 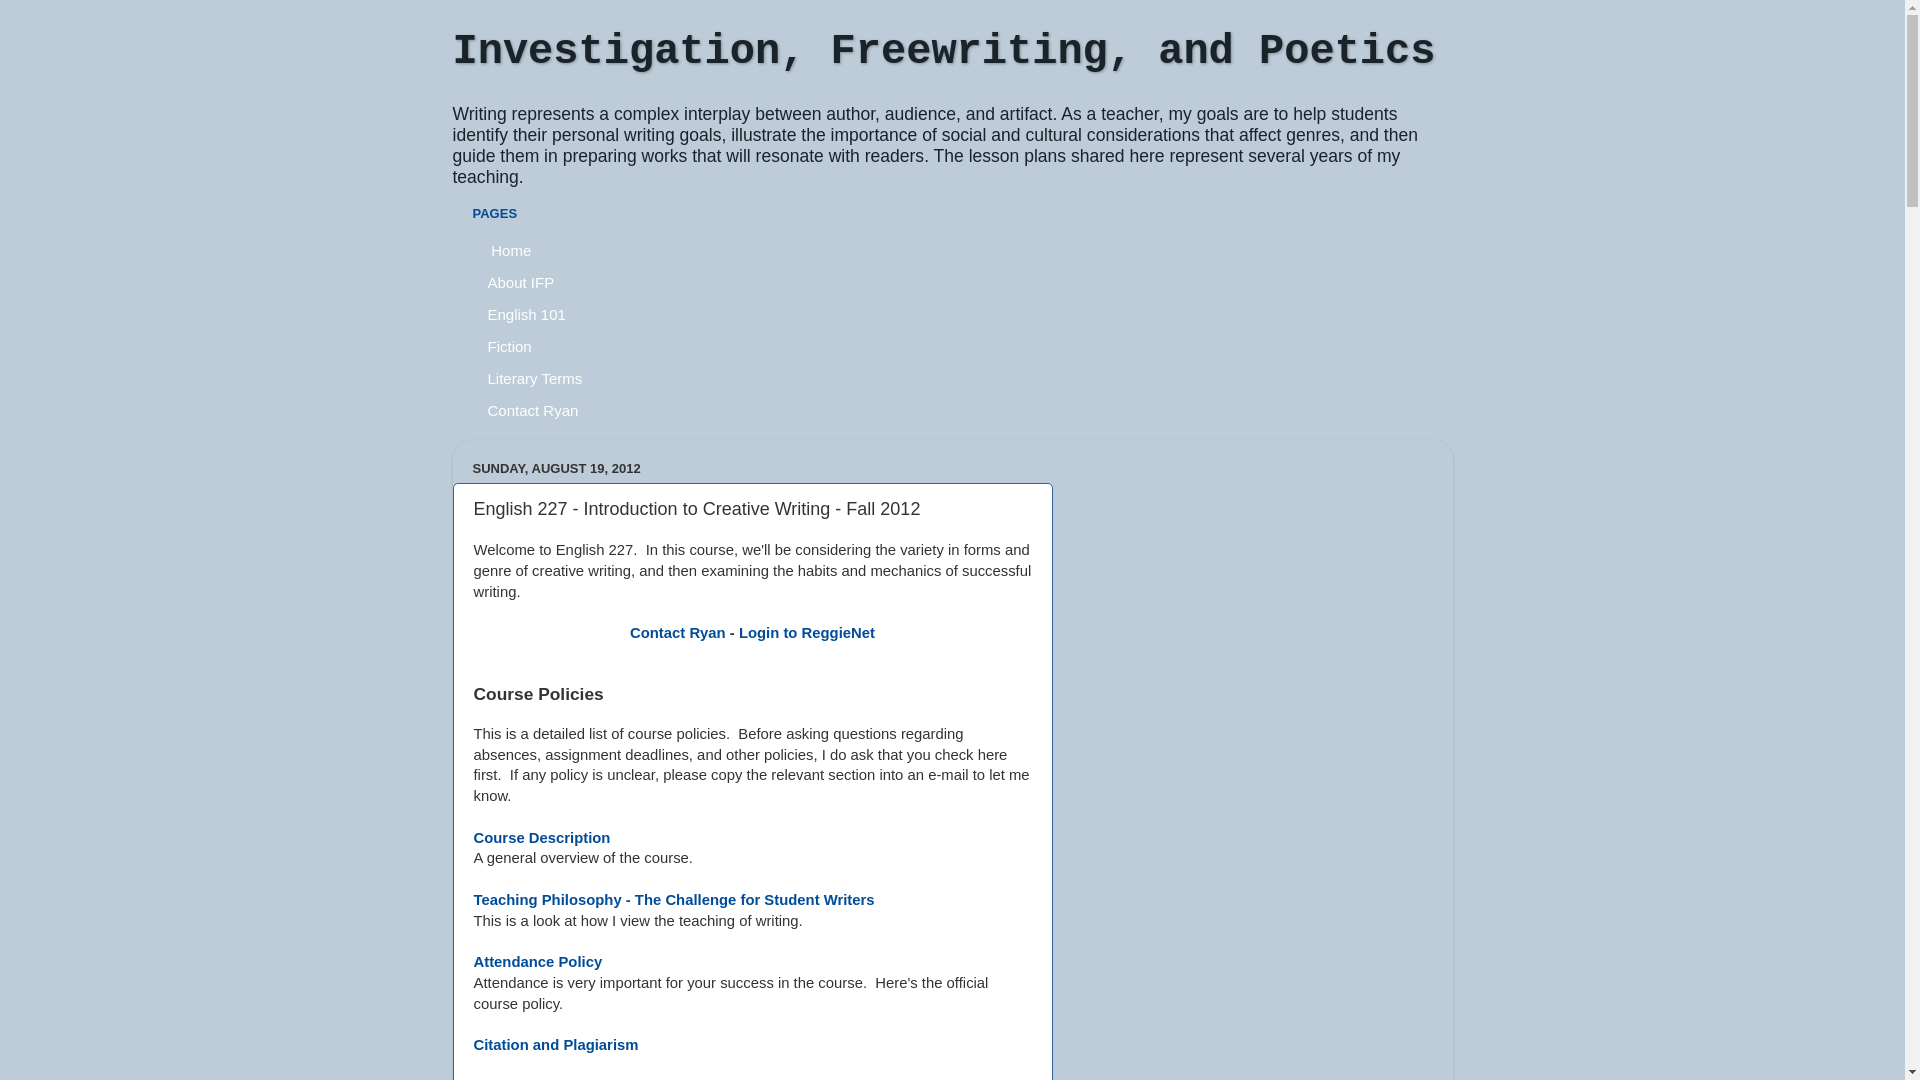 I want to click on Teaching Philosophy - The Challenge for Student Writers, so click(x=674, y=900).